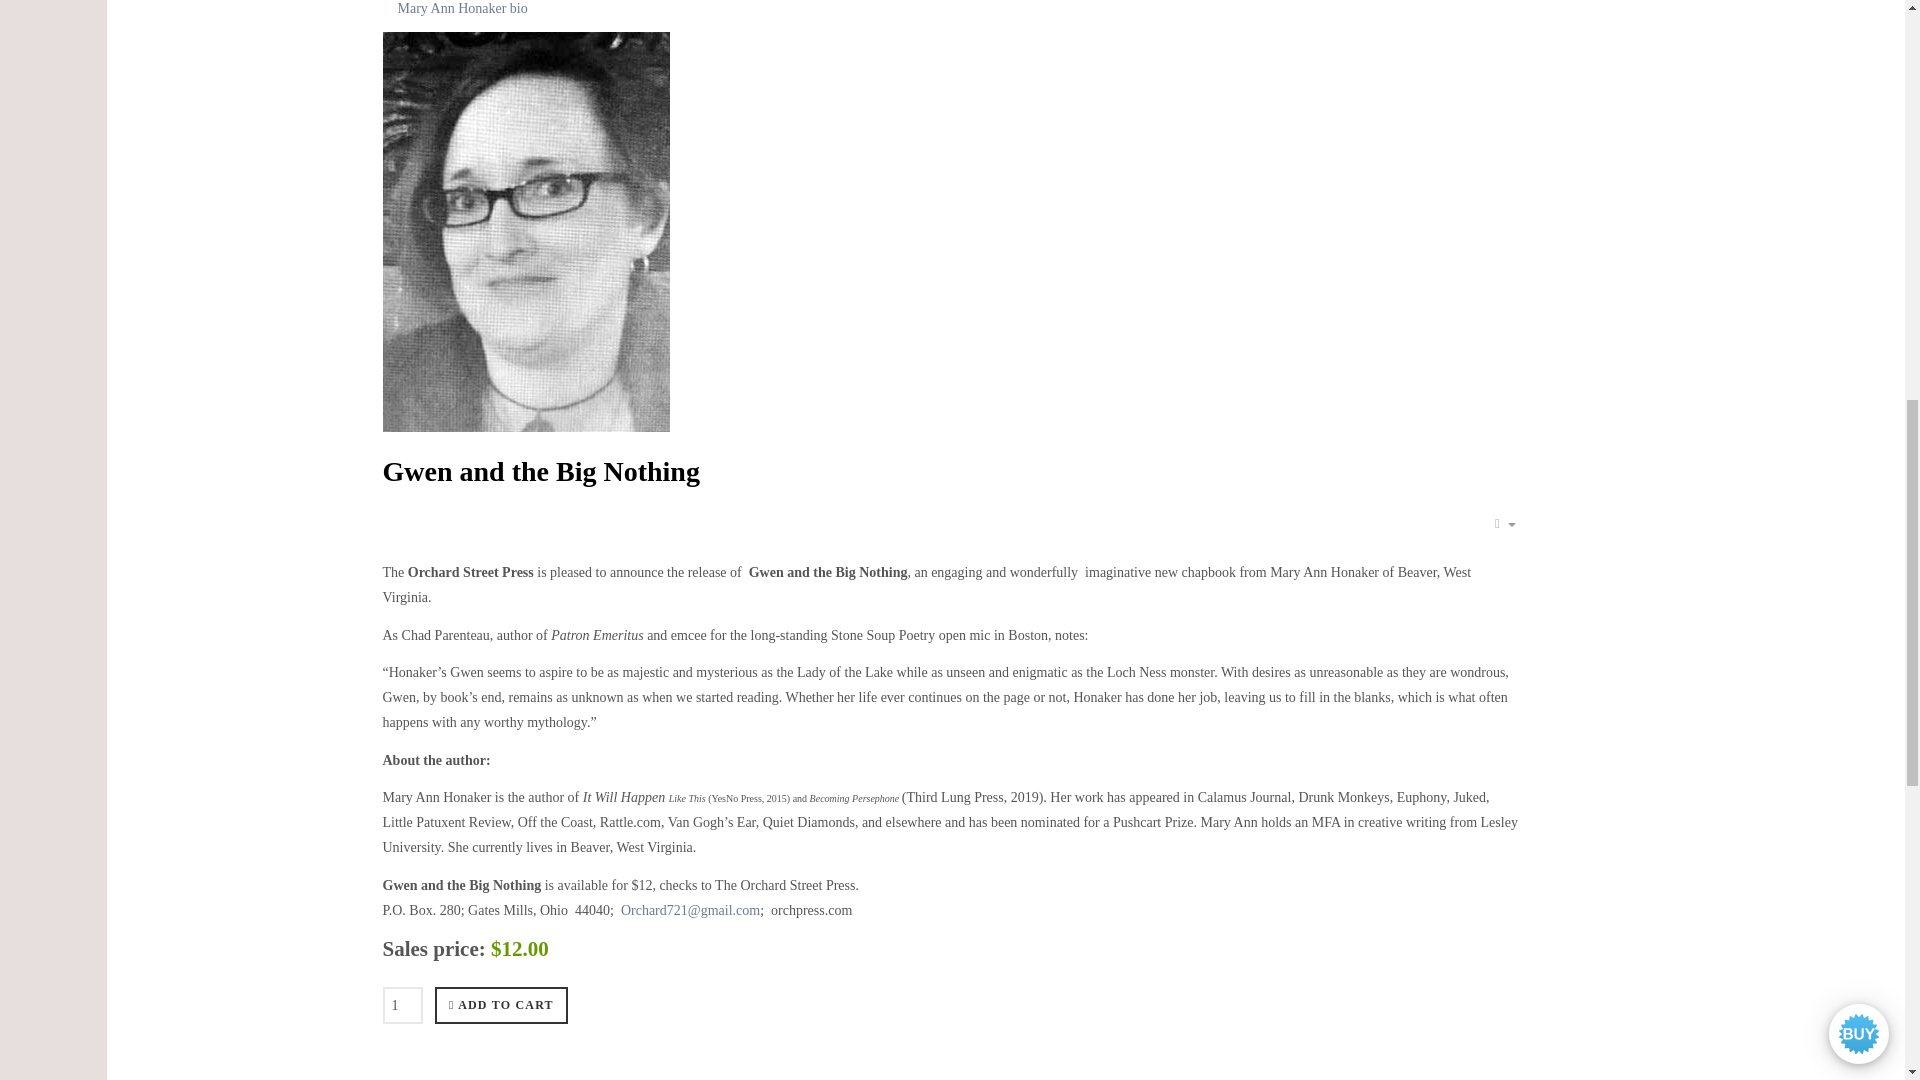 This screenshot has height=1080, width=1920. Describe the element at coordinates (540, 471) in the screenshot. I see `Gwen and the Big Nothing` at that location.